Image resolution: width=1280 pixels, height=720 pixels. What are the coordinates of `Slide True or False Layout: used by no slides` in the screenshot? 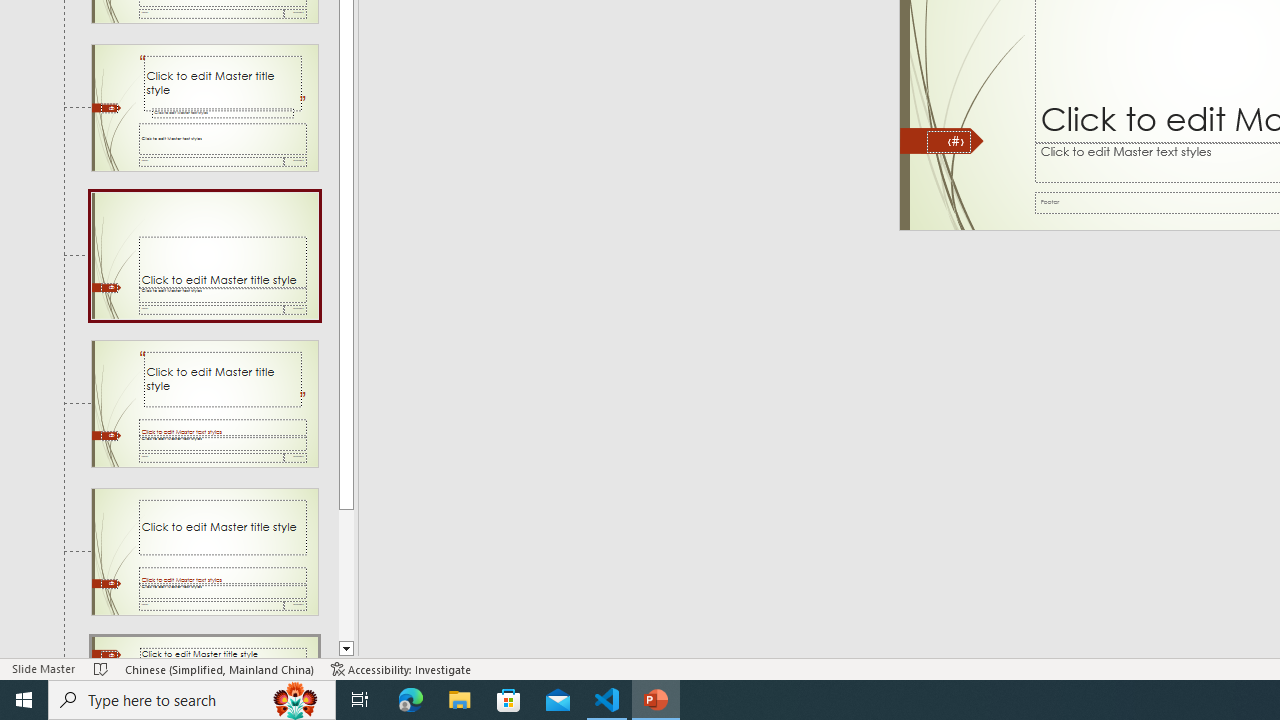 It's located at (204, 551).